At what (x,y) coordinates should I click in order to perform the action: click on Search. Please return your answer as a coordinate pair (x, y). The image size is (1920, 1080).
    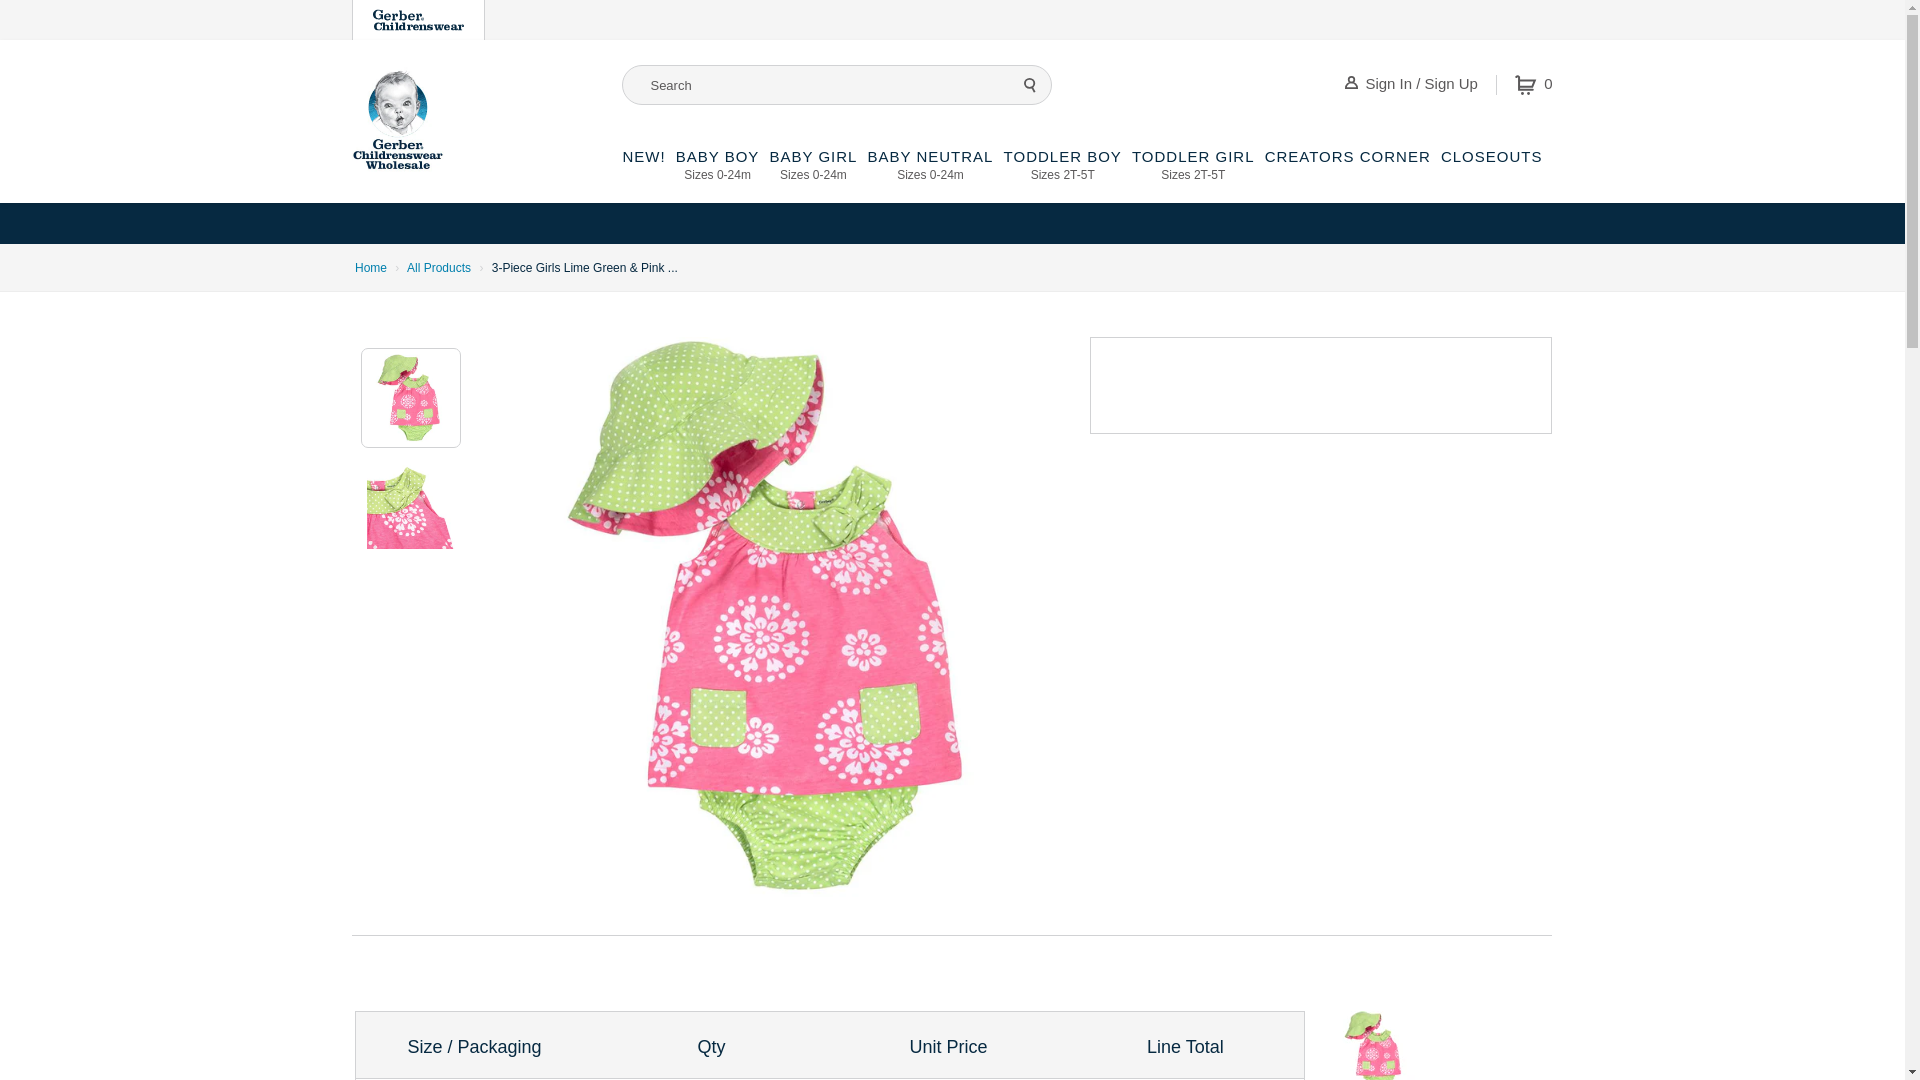
    Looking at the image, I should click on (718, 175).